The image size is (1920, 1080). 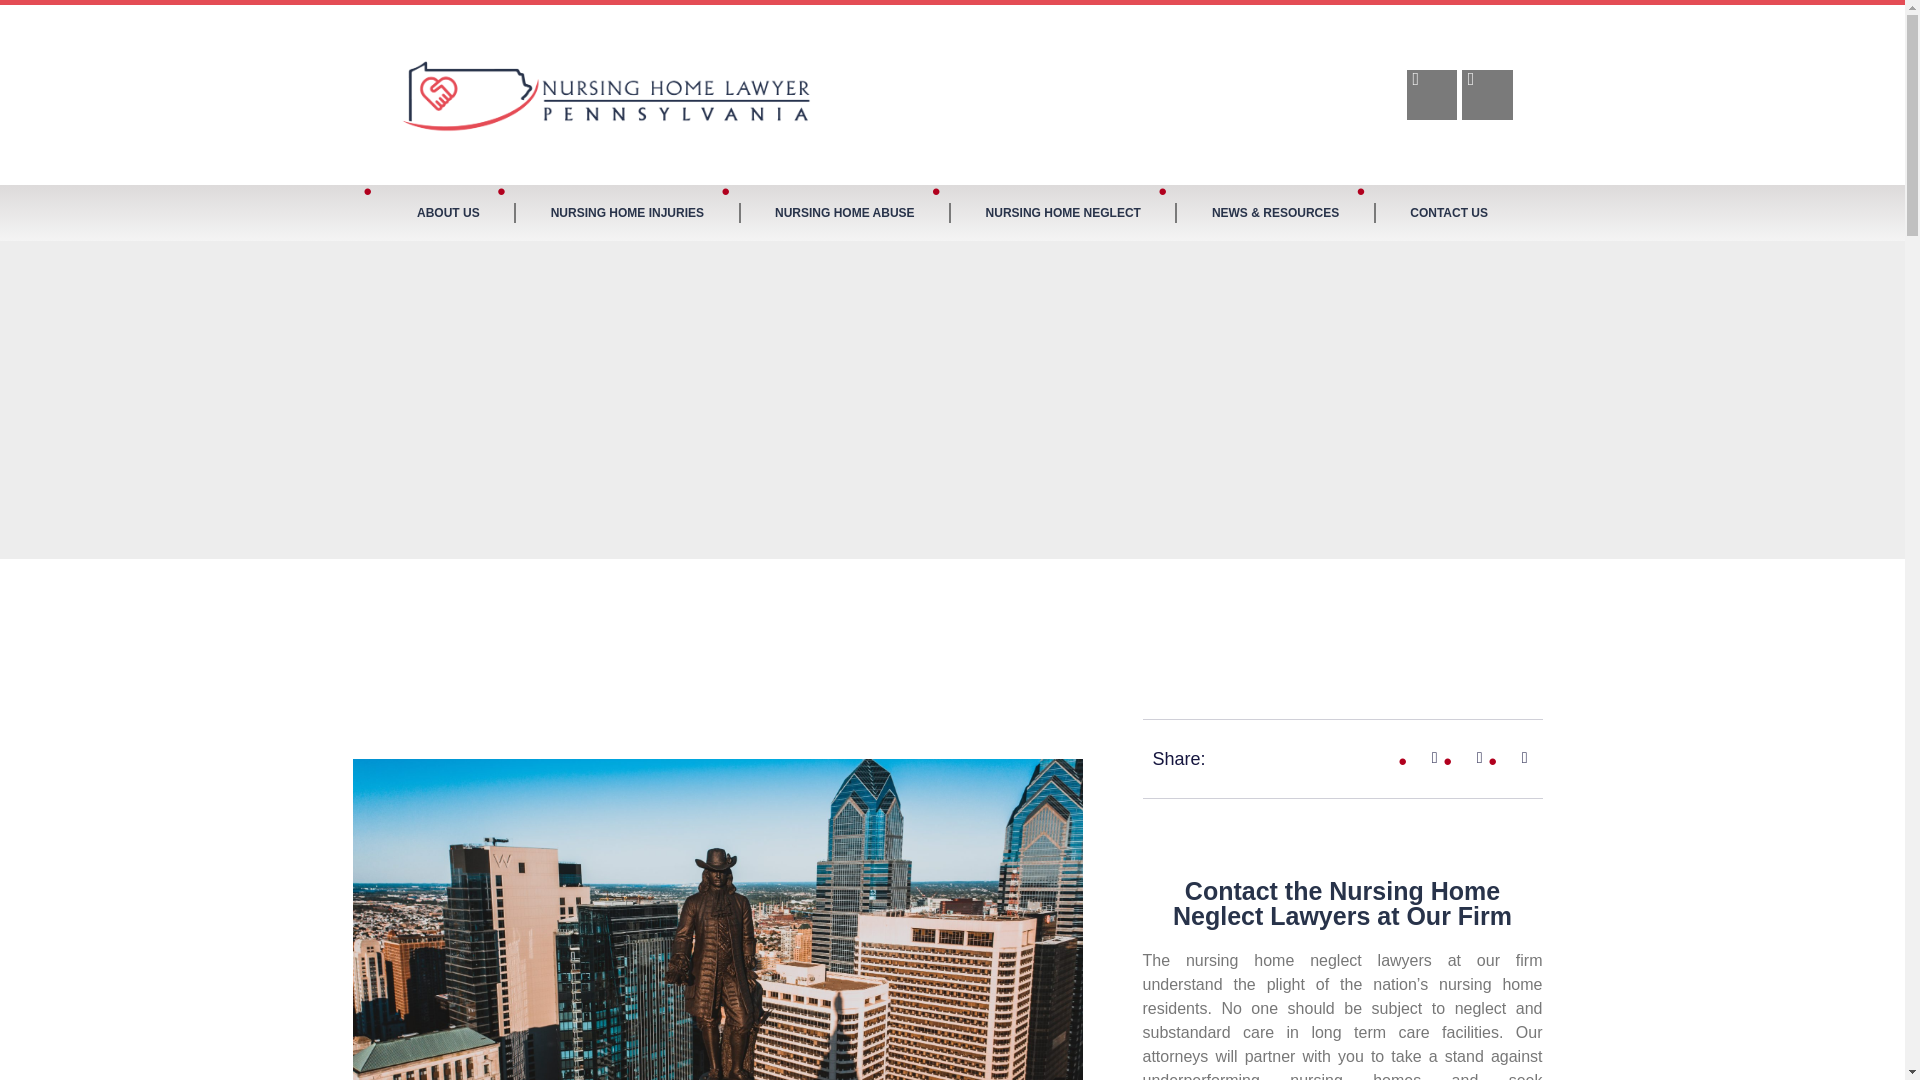 What do you see at coordinates (1449, 212) in the screenshot?
I see `CONTACT US` at bounding box center [1449, 212].